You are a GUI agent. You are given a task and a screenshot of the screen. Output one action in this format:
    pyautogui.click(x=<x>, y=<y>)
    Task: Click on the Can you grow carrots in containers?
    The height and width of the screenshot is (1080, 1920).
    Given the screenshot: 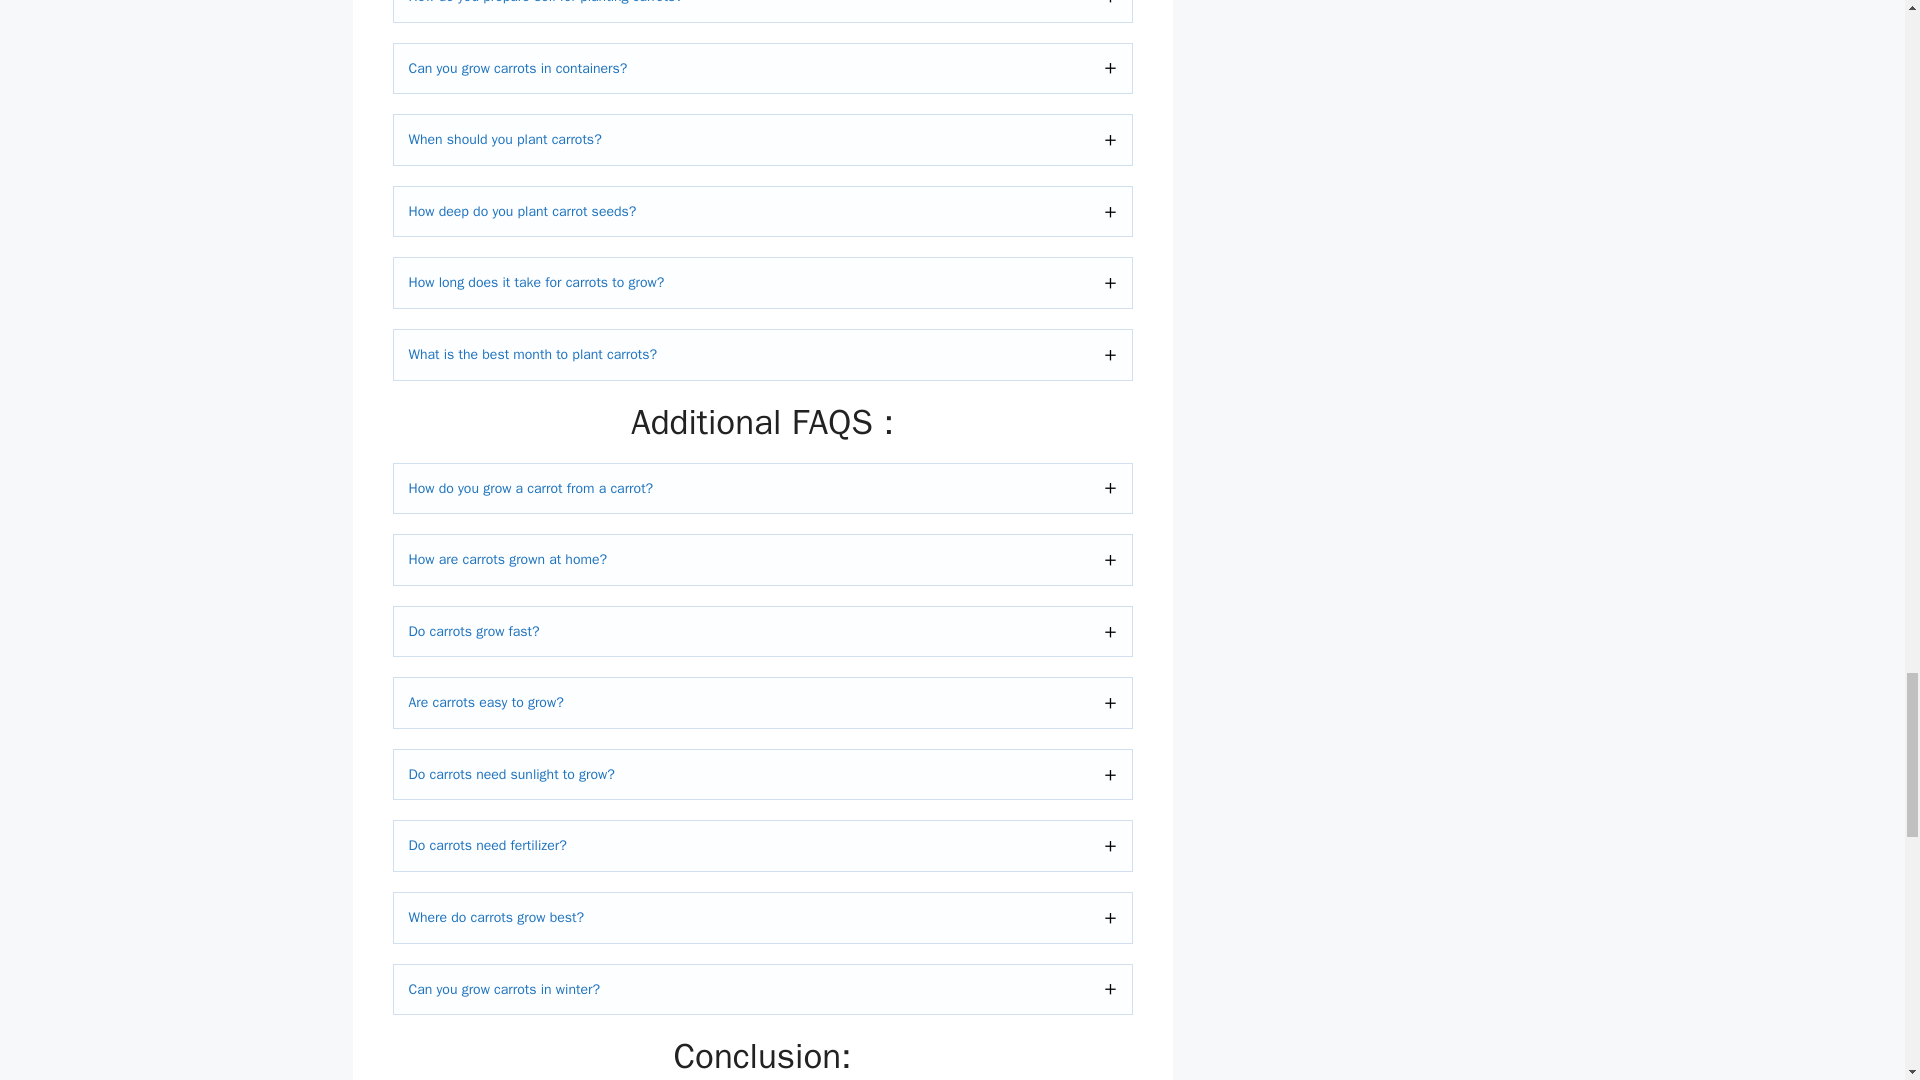 What is the action you would take?
    pyautogui.click(x=762, y=68)
    